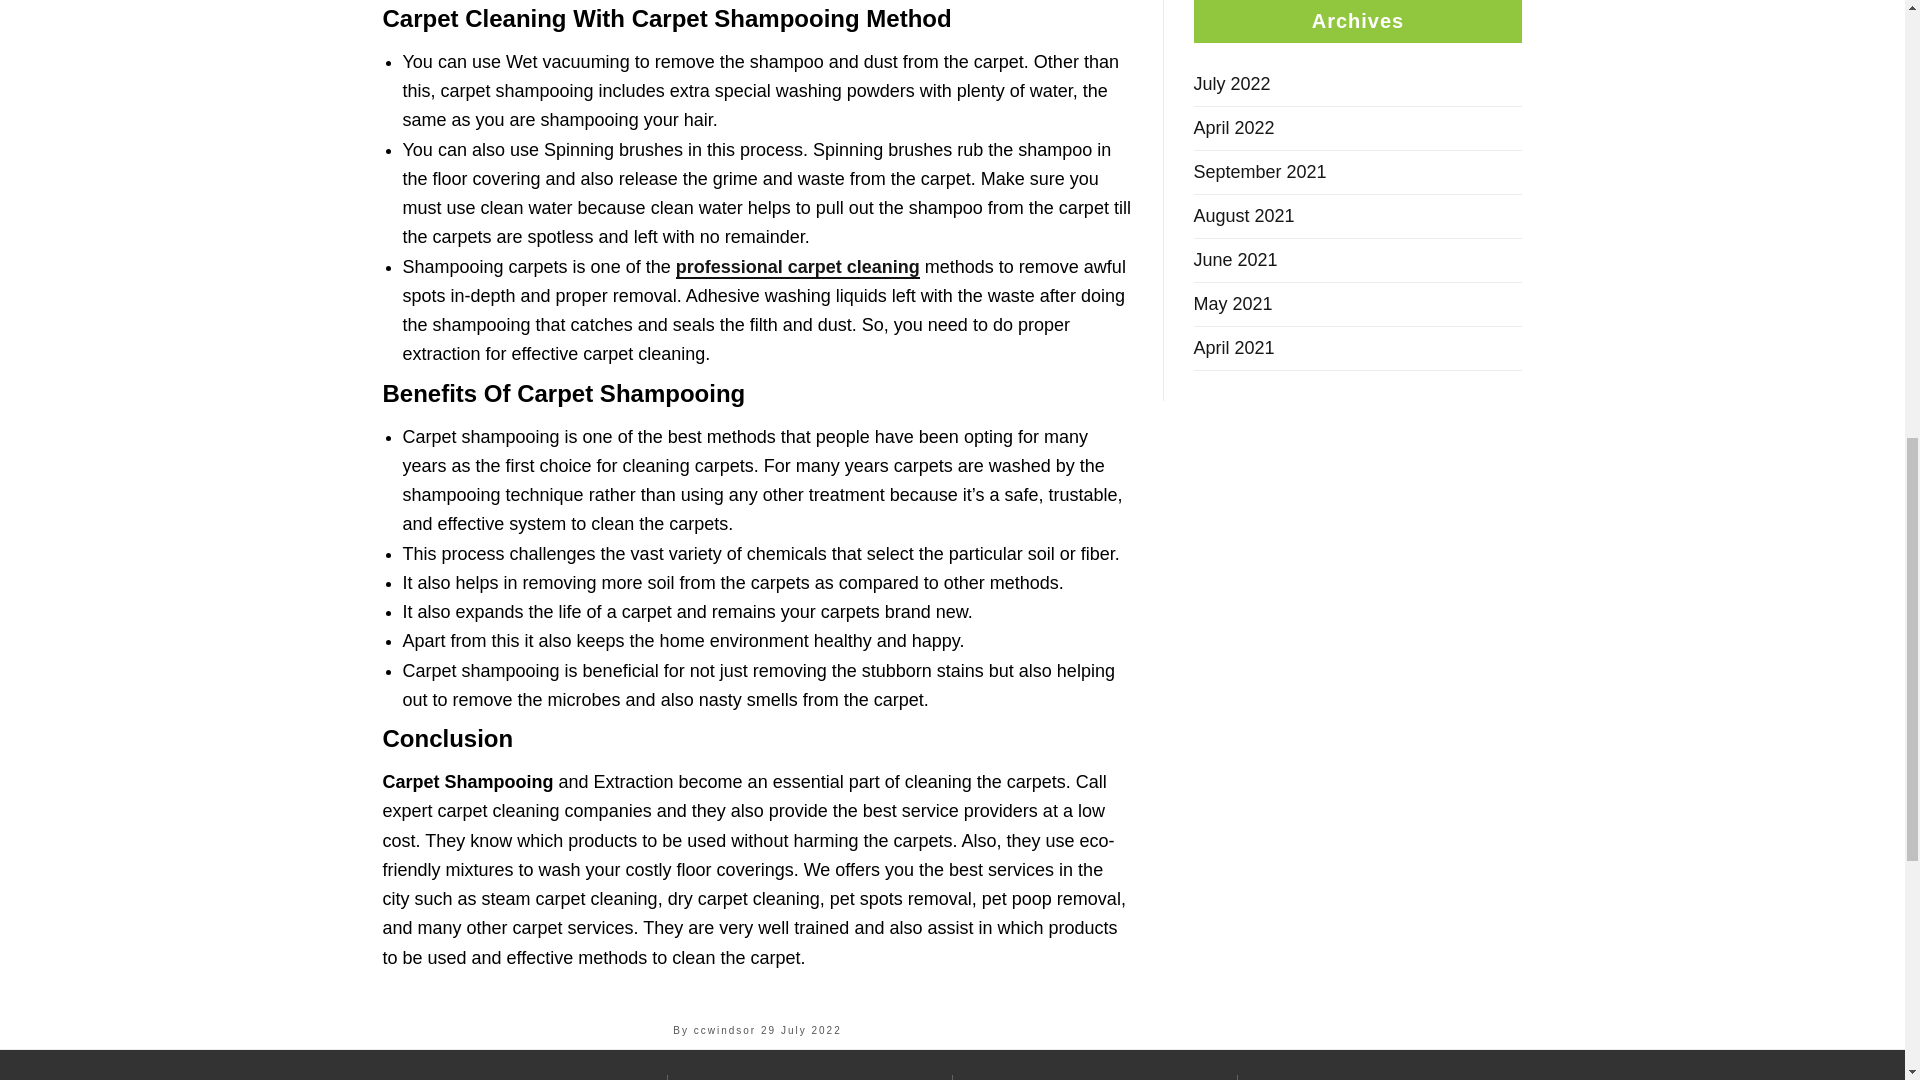 Image resolution: width=1920 pixels, height=1080 pixels. What do you see at coordinates (1358, 259) in the screenshot?
I see `June 2021` at bounding box center [1358, 259].